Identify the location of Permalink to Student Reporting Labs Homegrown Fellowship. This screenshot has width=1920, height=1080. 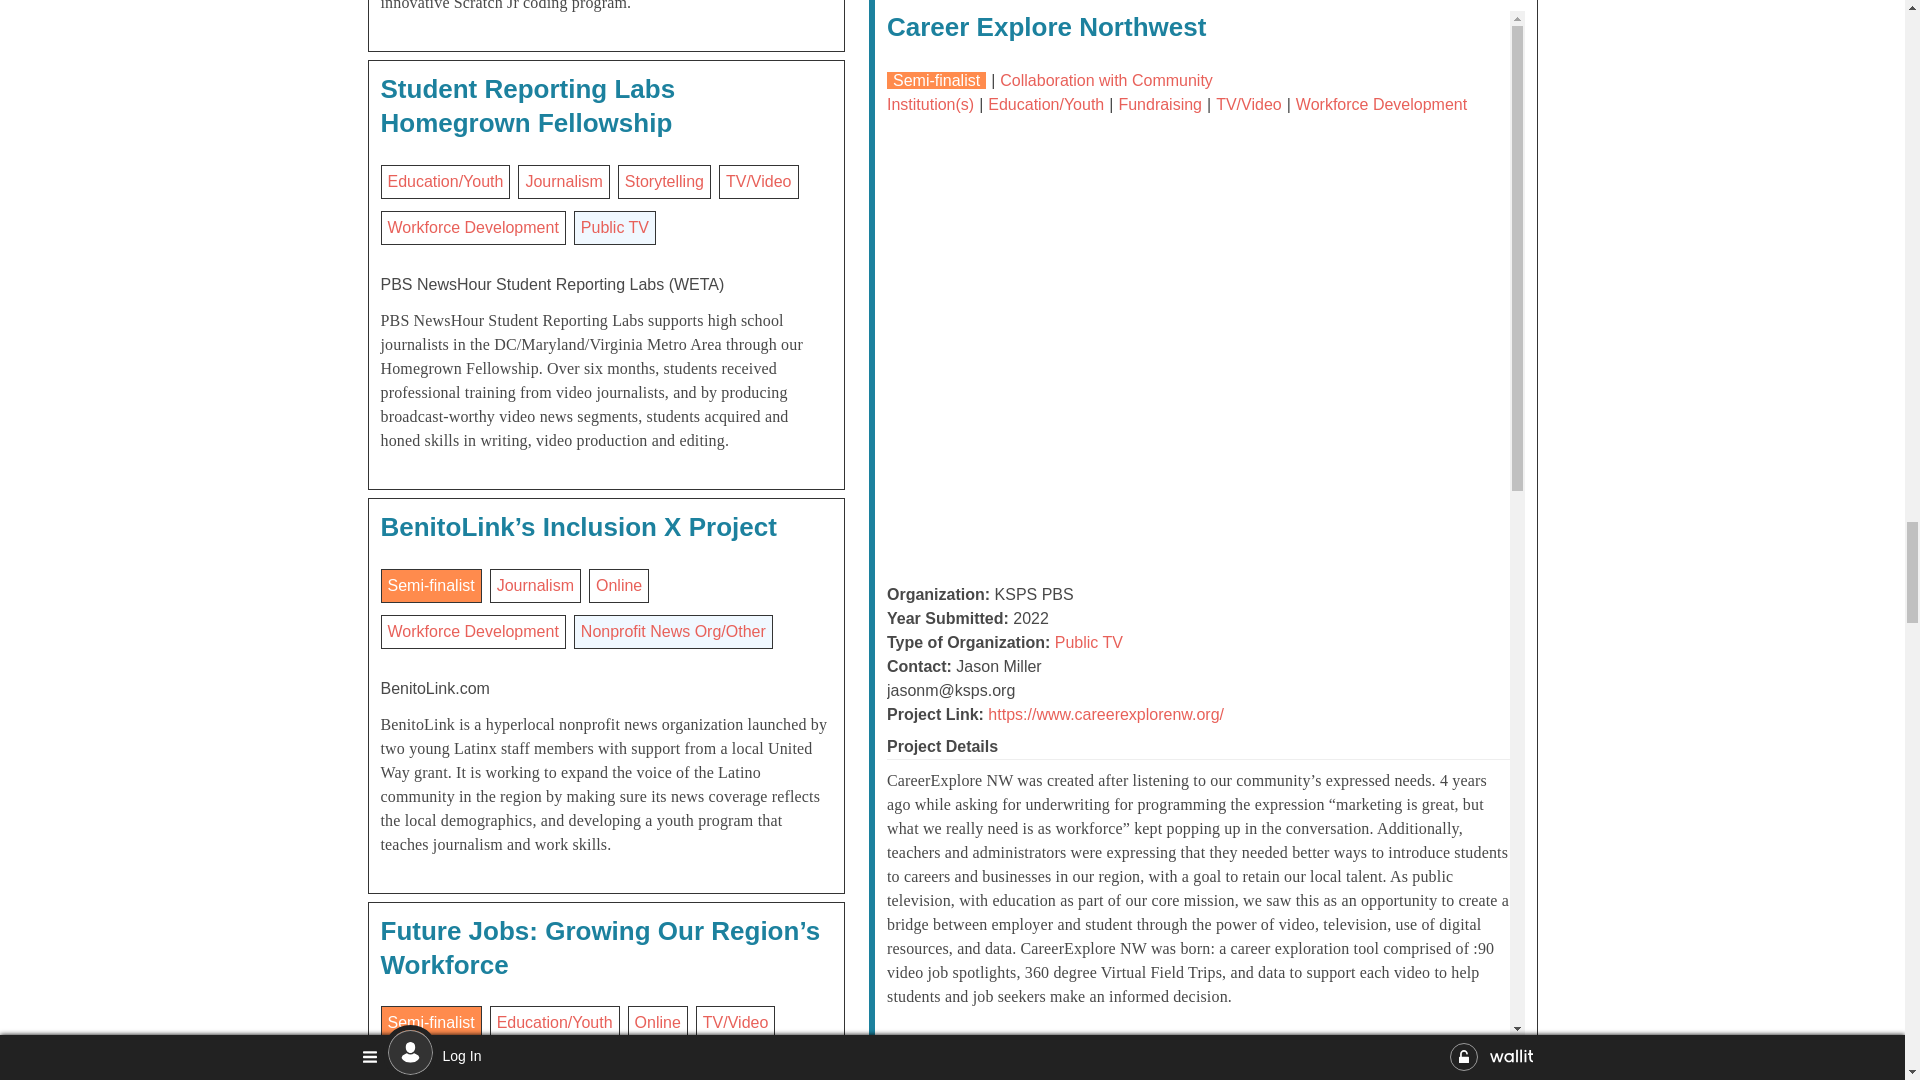
(528, 106).